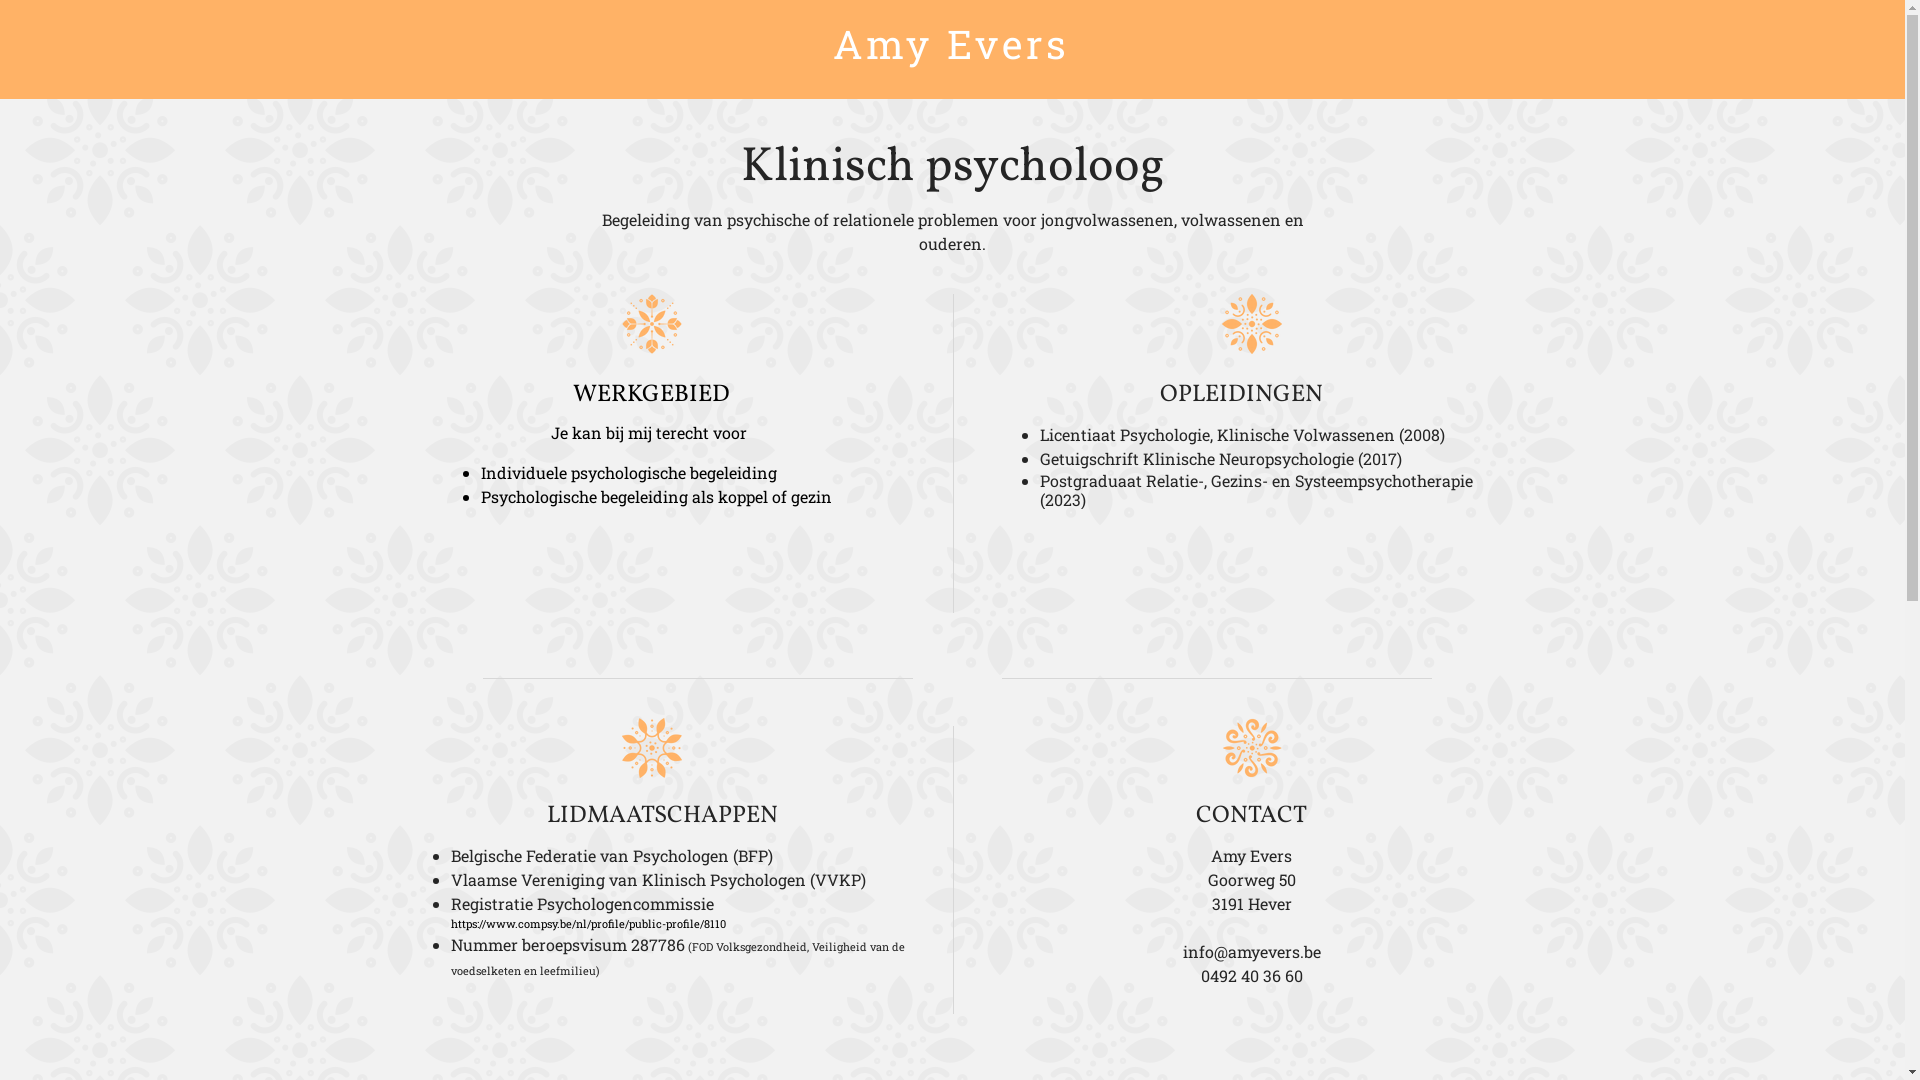 Image resolution: width=1920 pixels, height=1080 pixels. What do you see at coordinates (588, 924) in the screenshot?
I see `https://www.compsy.be/nl/profile/public-profile/8110` at bounding box center [588, 924].